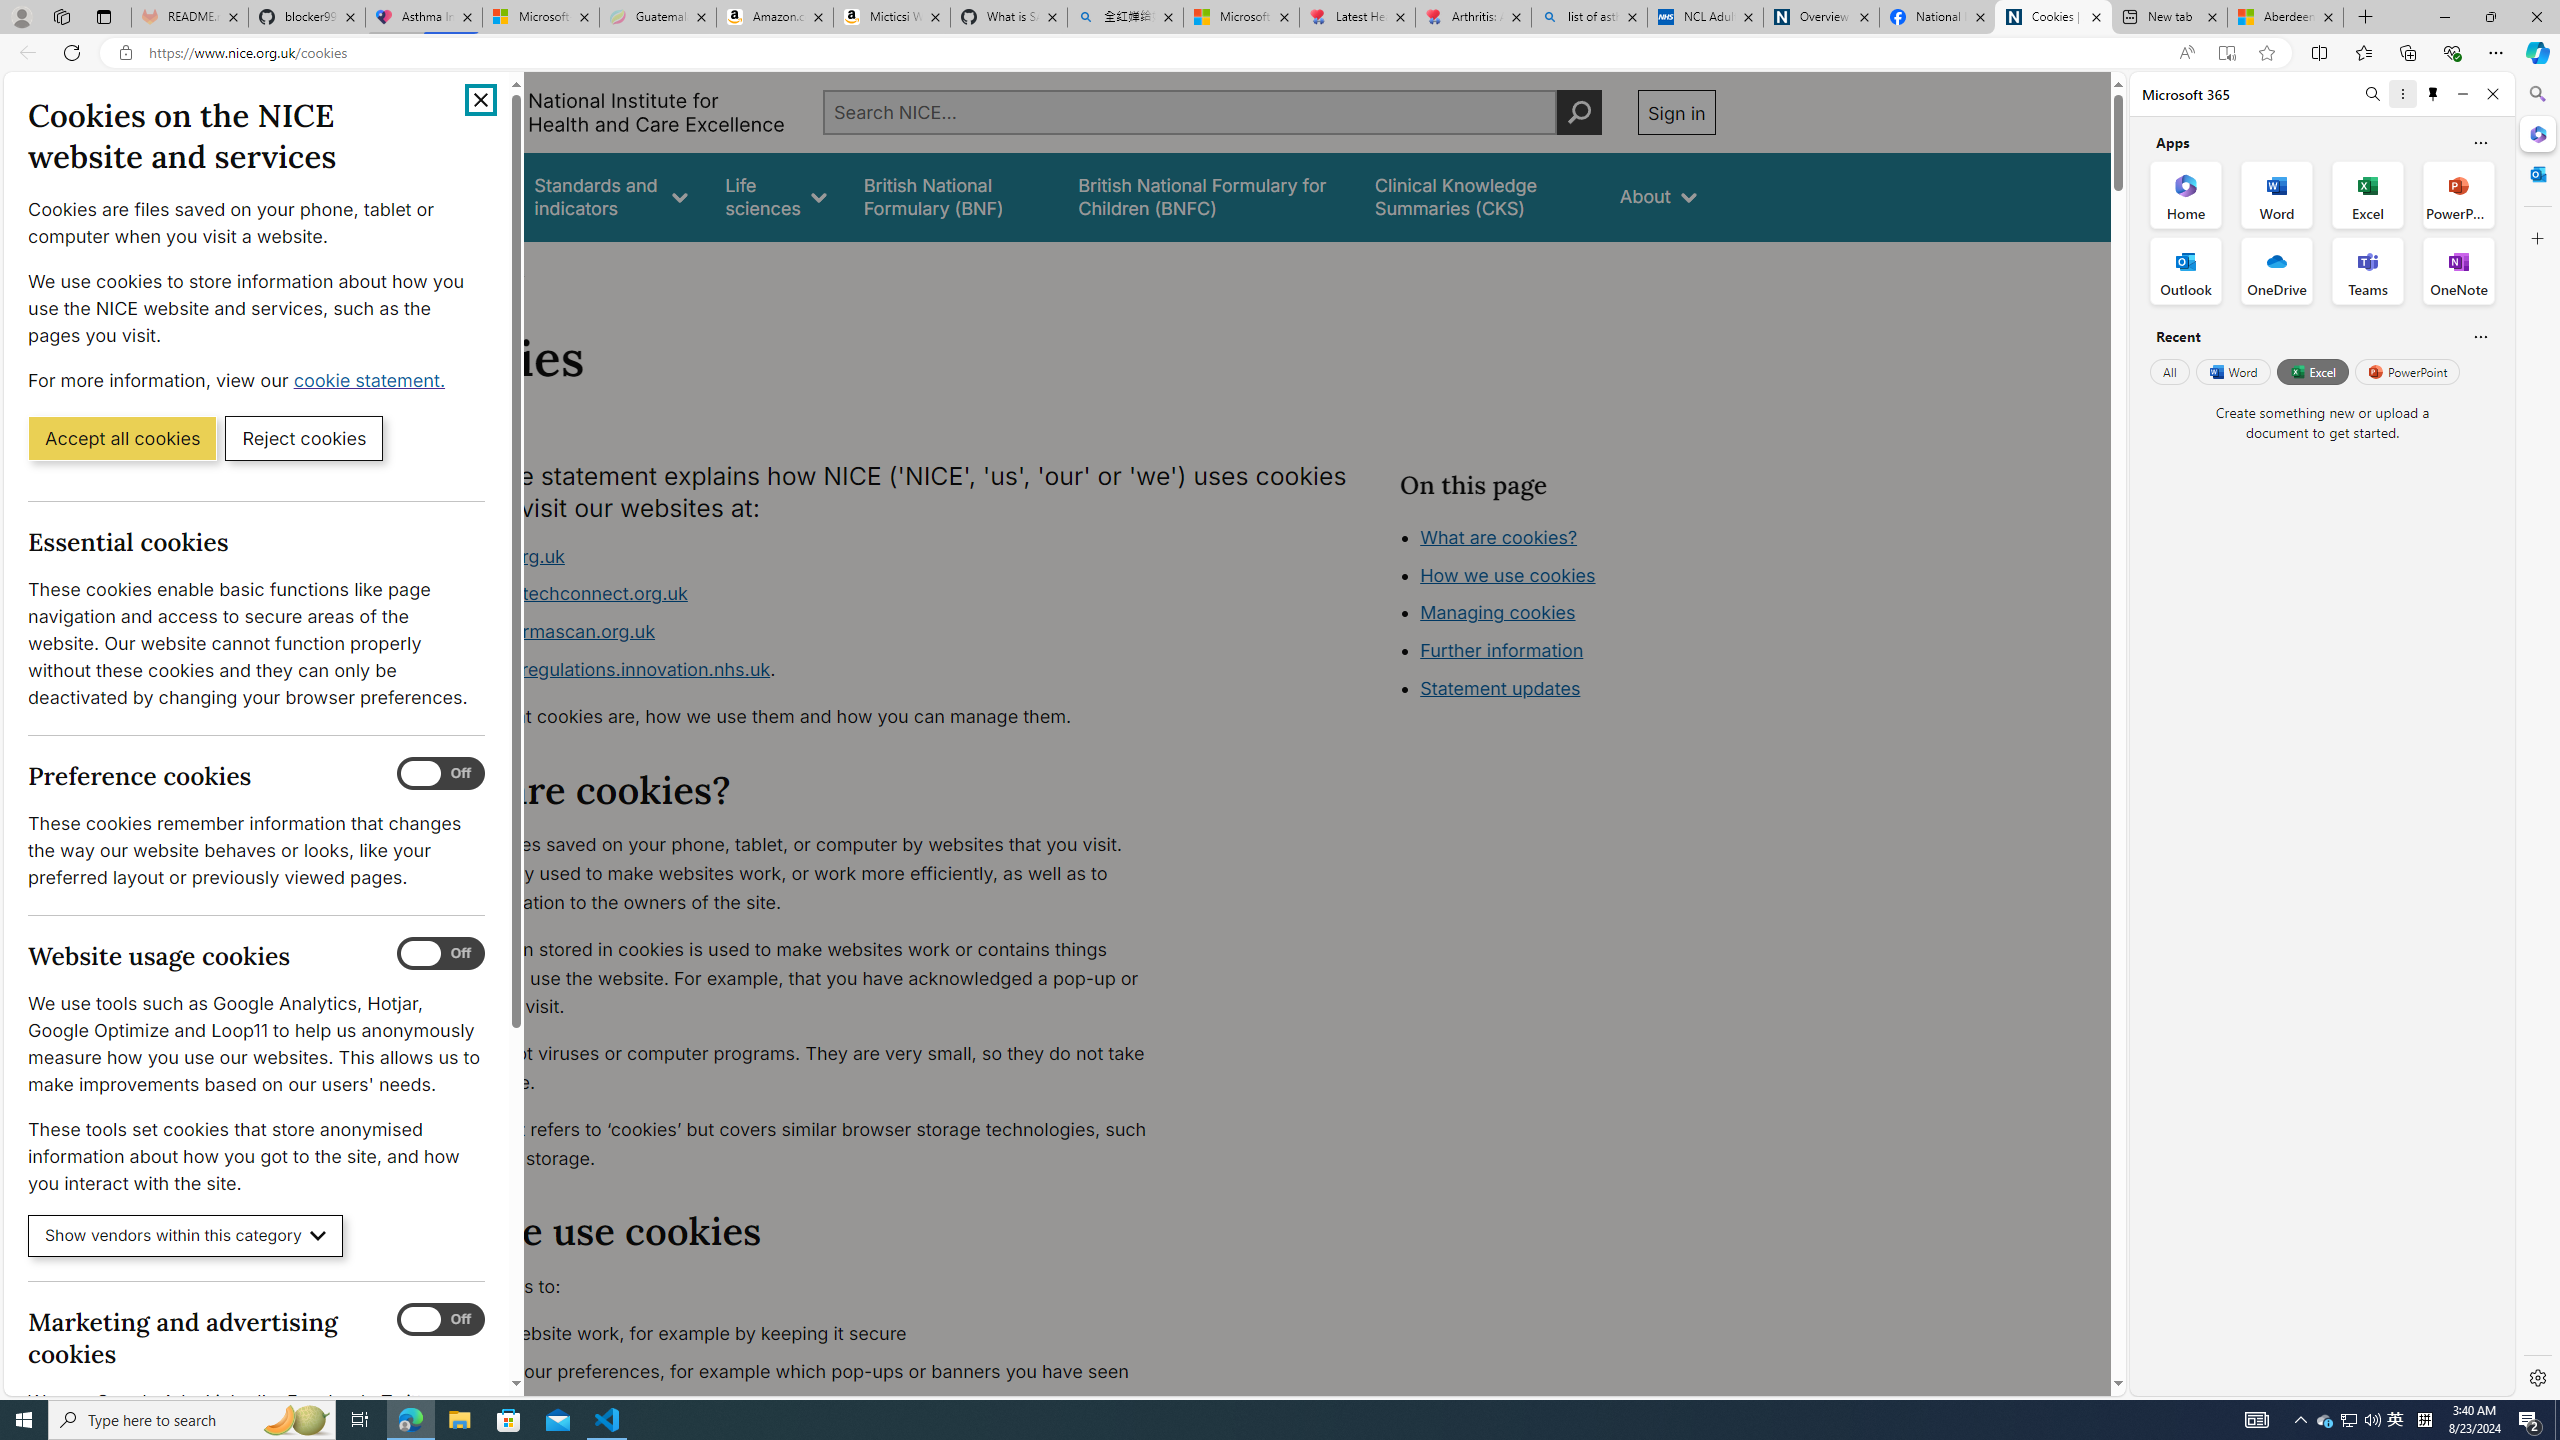  Describe the element at coordinates (122, 437) in the screenshot. I see `Accept all cookies` at that location.